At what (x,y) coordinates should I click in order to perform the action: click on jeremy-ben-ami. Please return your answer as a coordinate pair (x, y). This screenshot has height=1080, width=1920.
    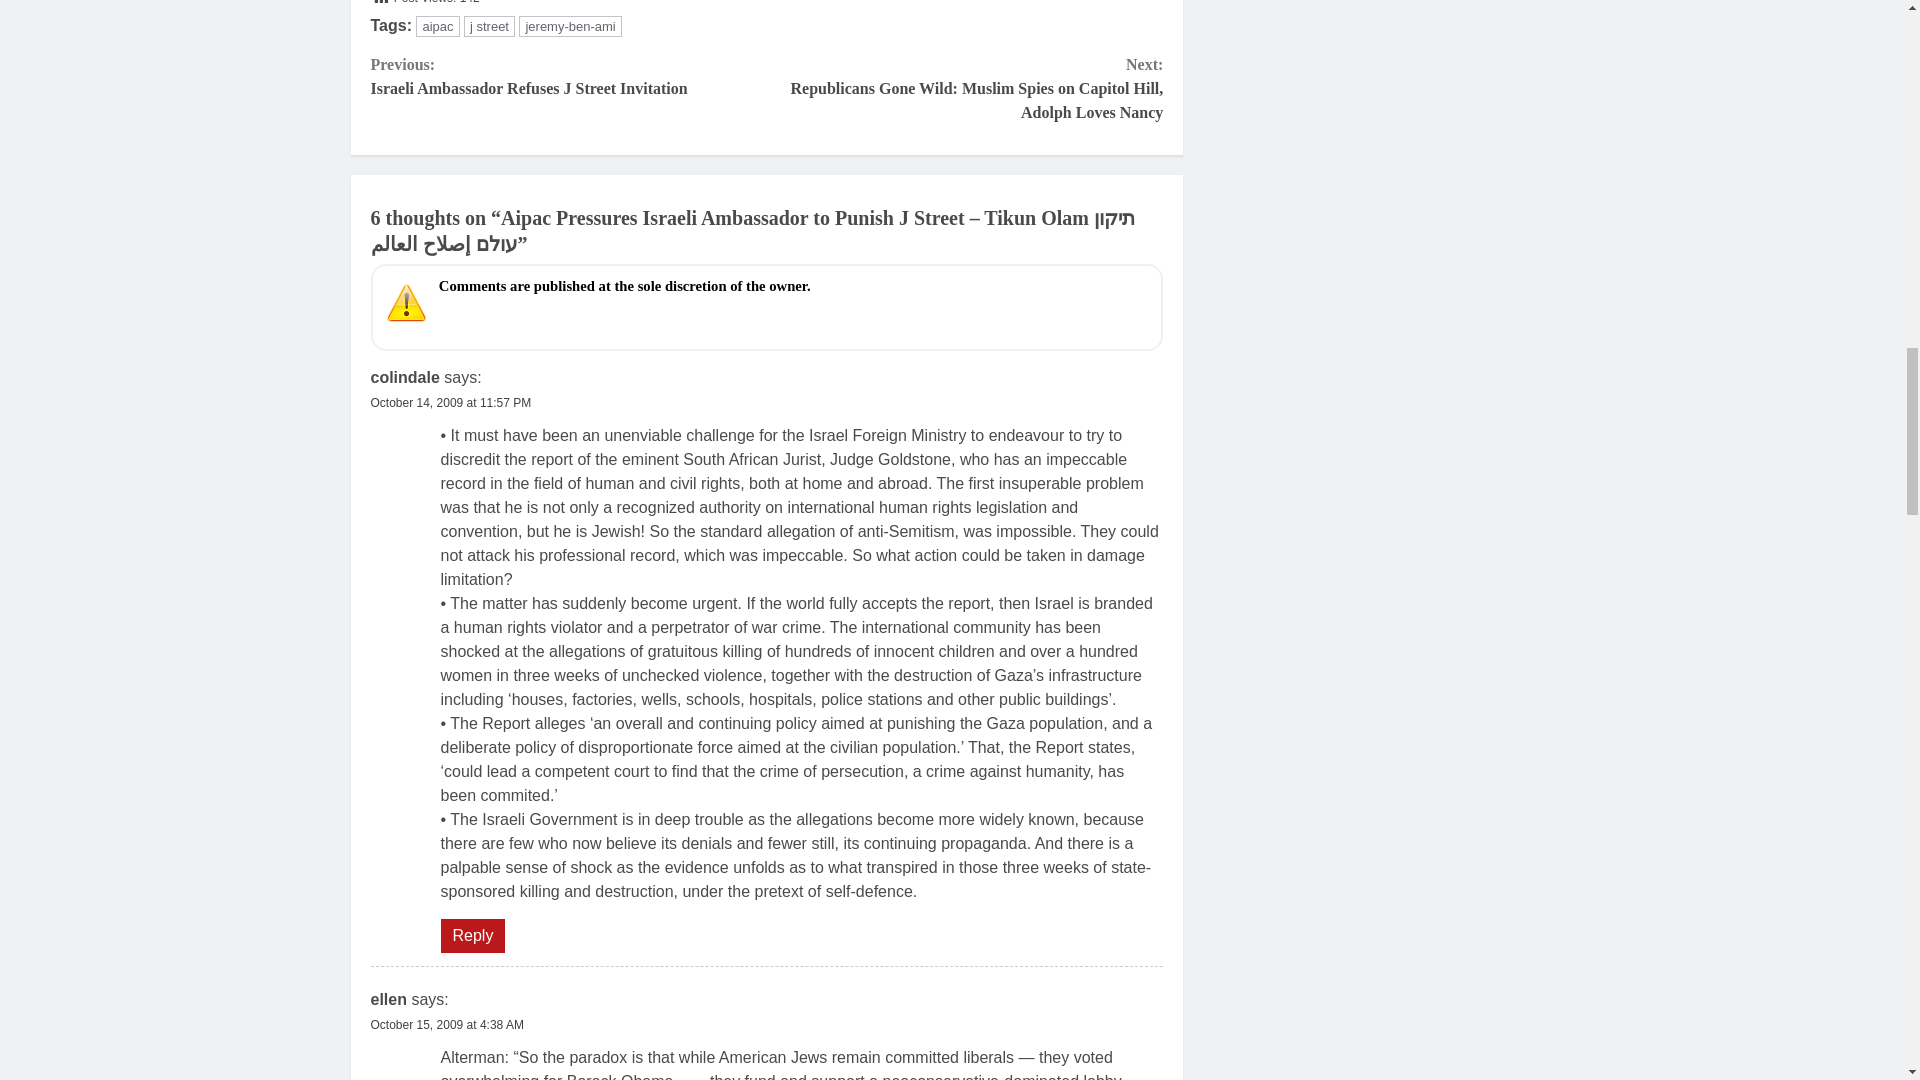
    Looking at the image, I should click on (569, 26).